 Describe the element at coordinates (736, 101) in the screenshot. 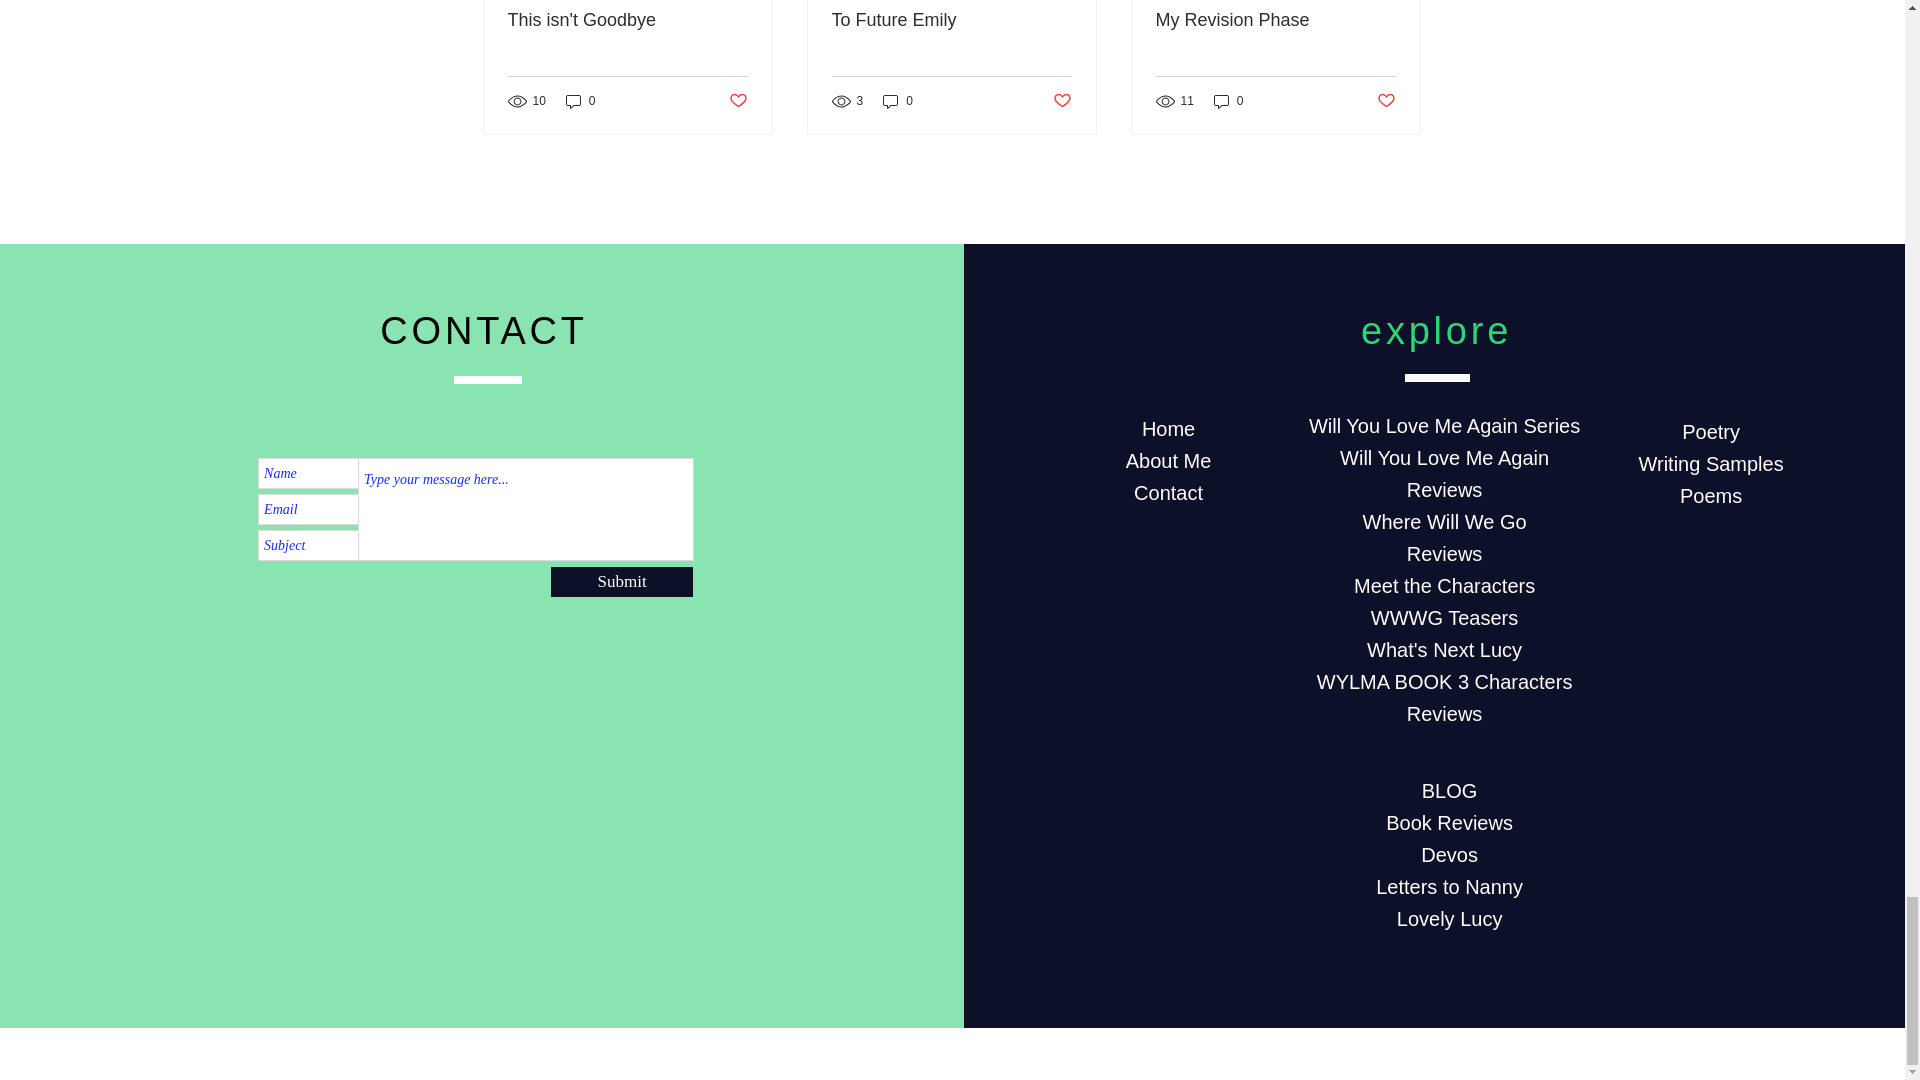

I see `Post not marked as liked` at that location.